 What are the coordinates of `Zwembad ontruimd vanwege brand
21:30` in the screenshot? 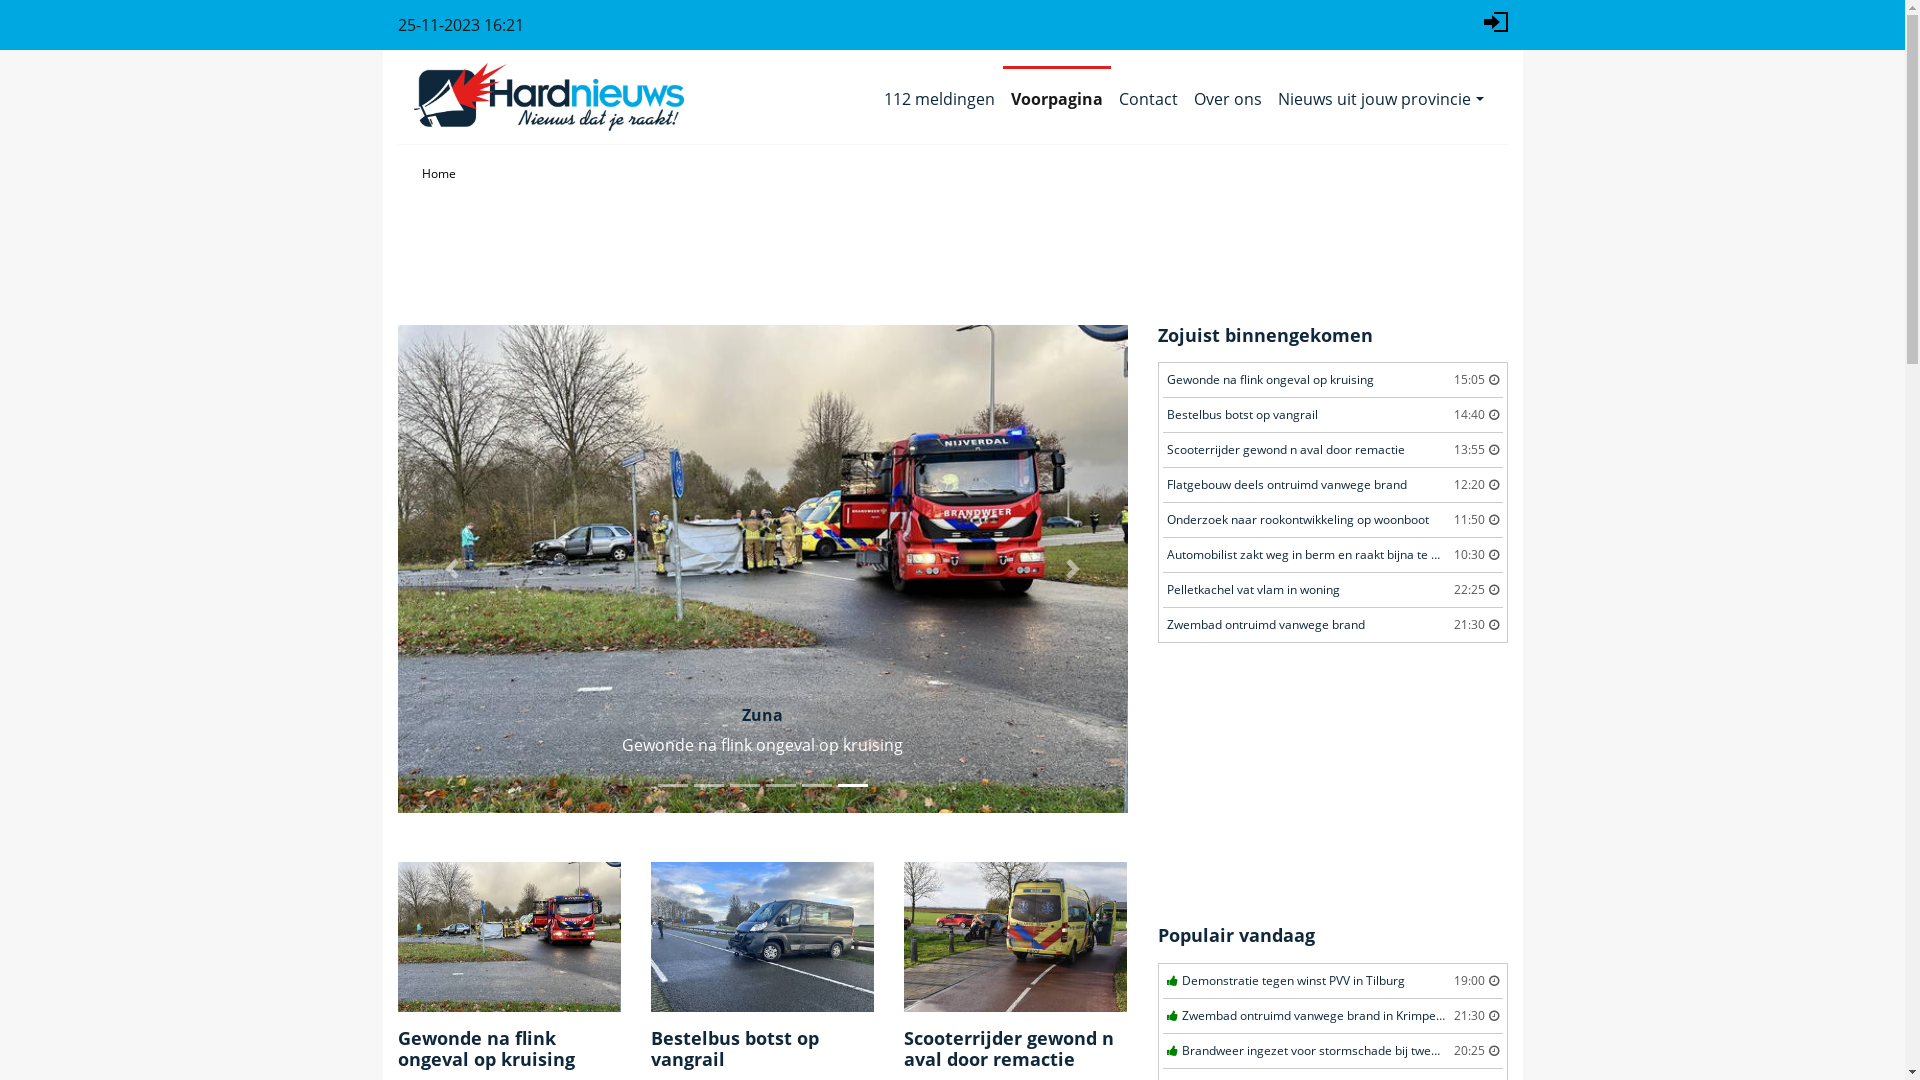 It's located at (1332, 625).